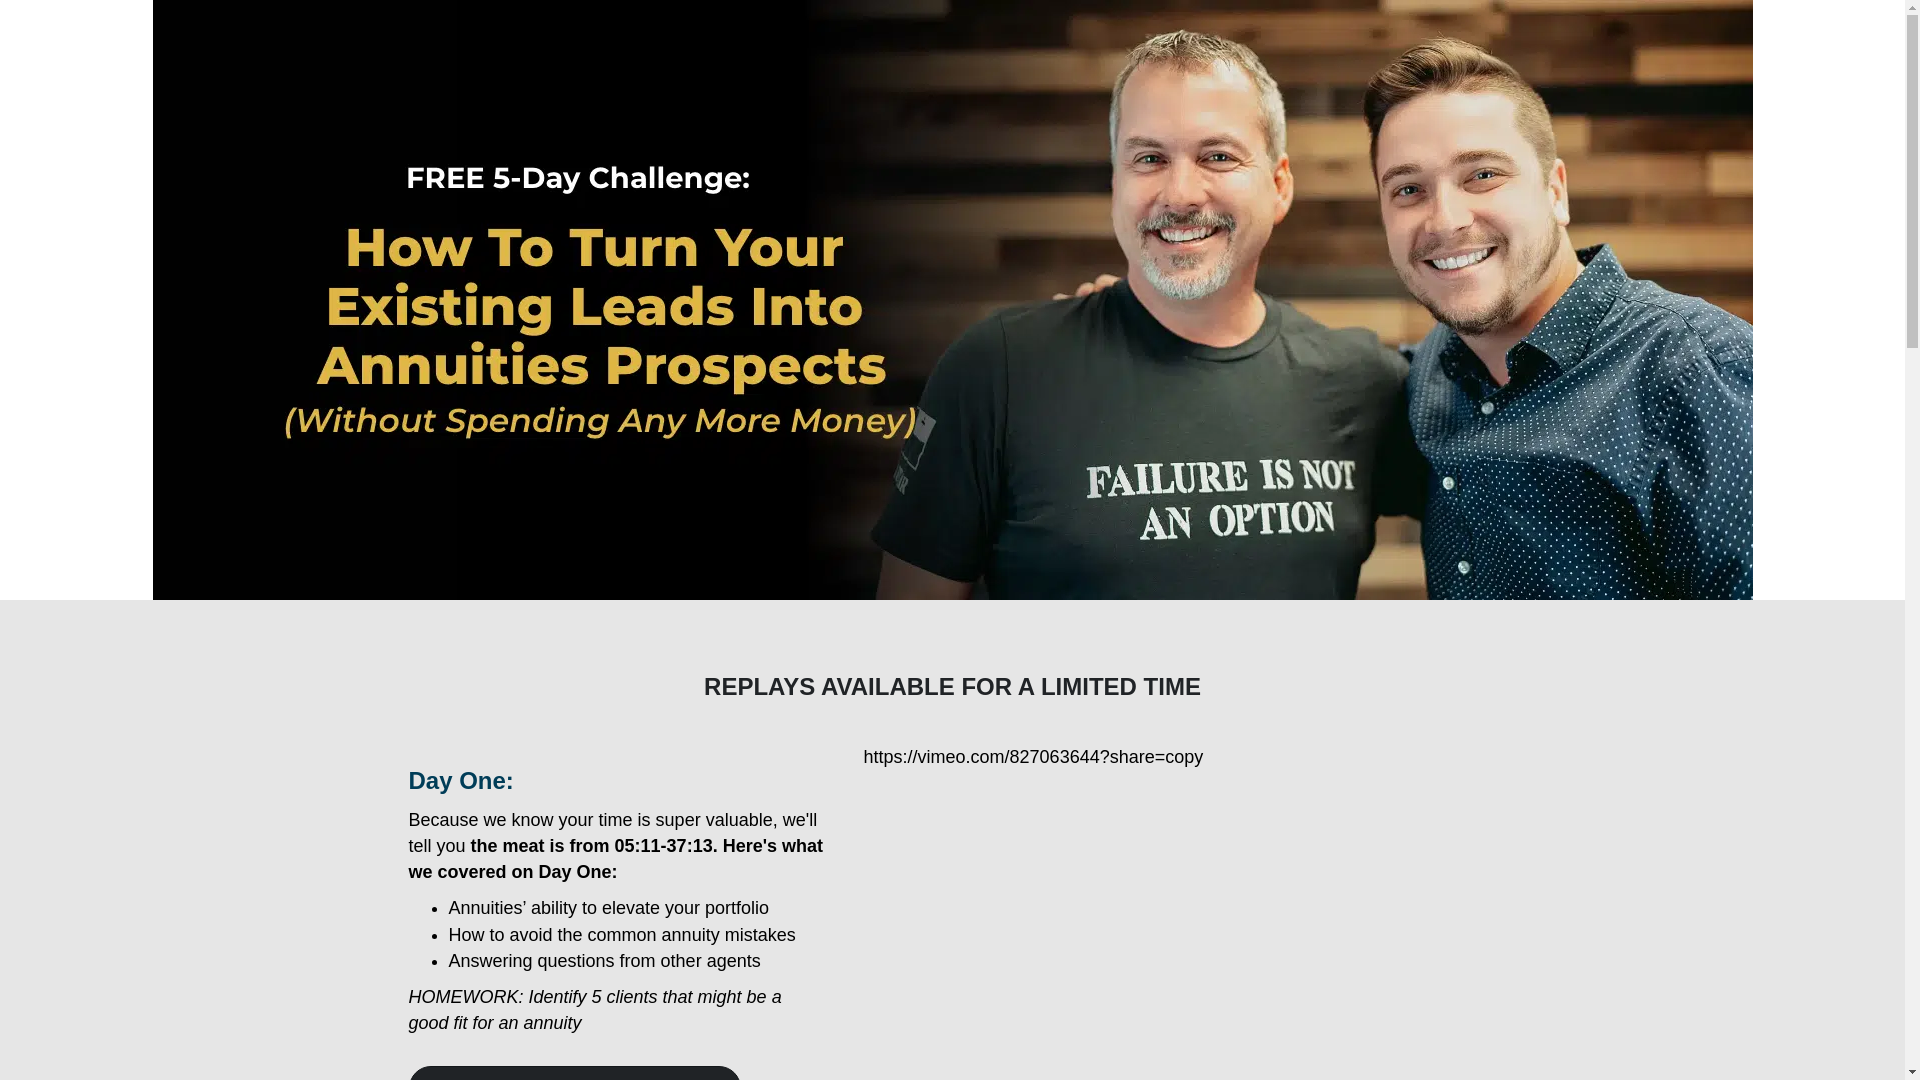  Describe the element at coordinates (573, 1072) in the screenshot. I see `DOWNLOAD DAY ONE'S CHECKLIST` at that location.